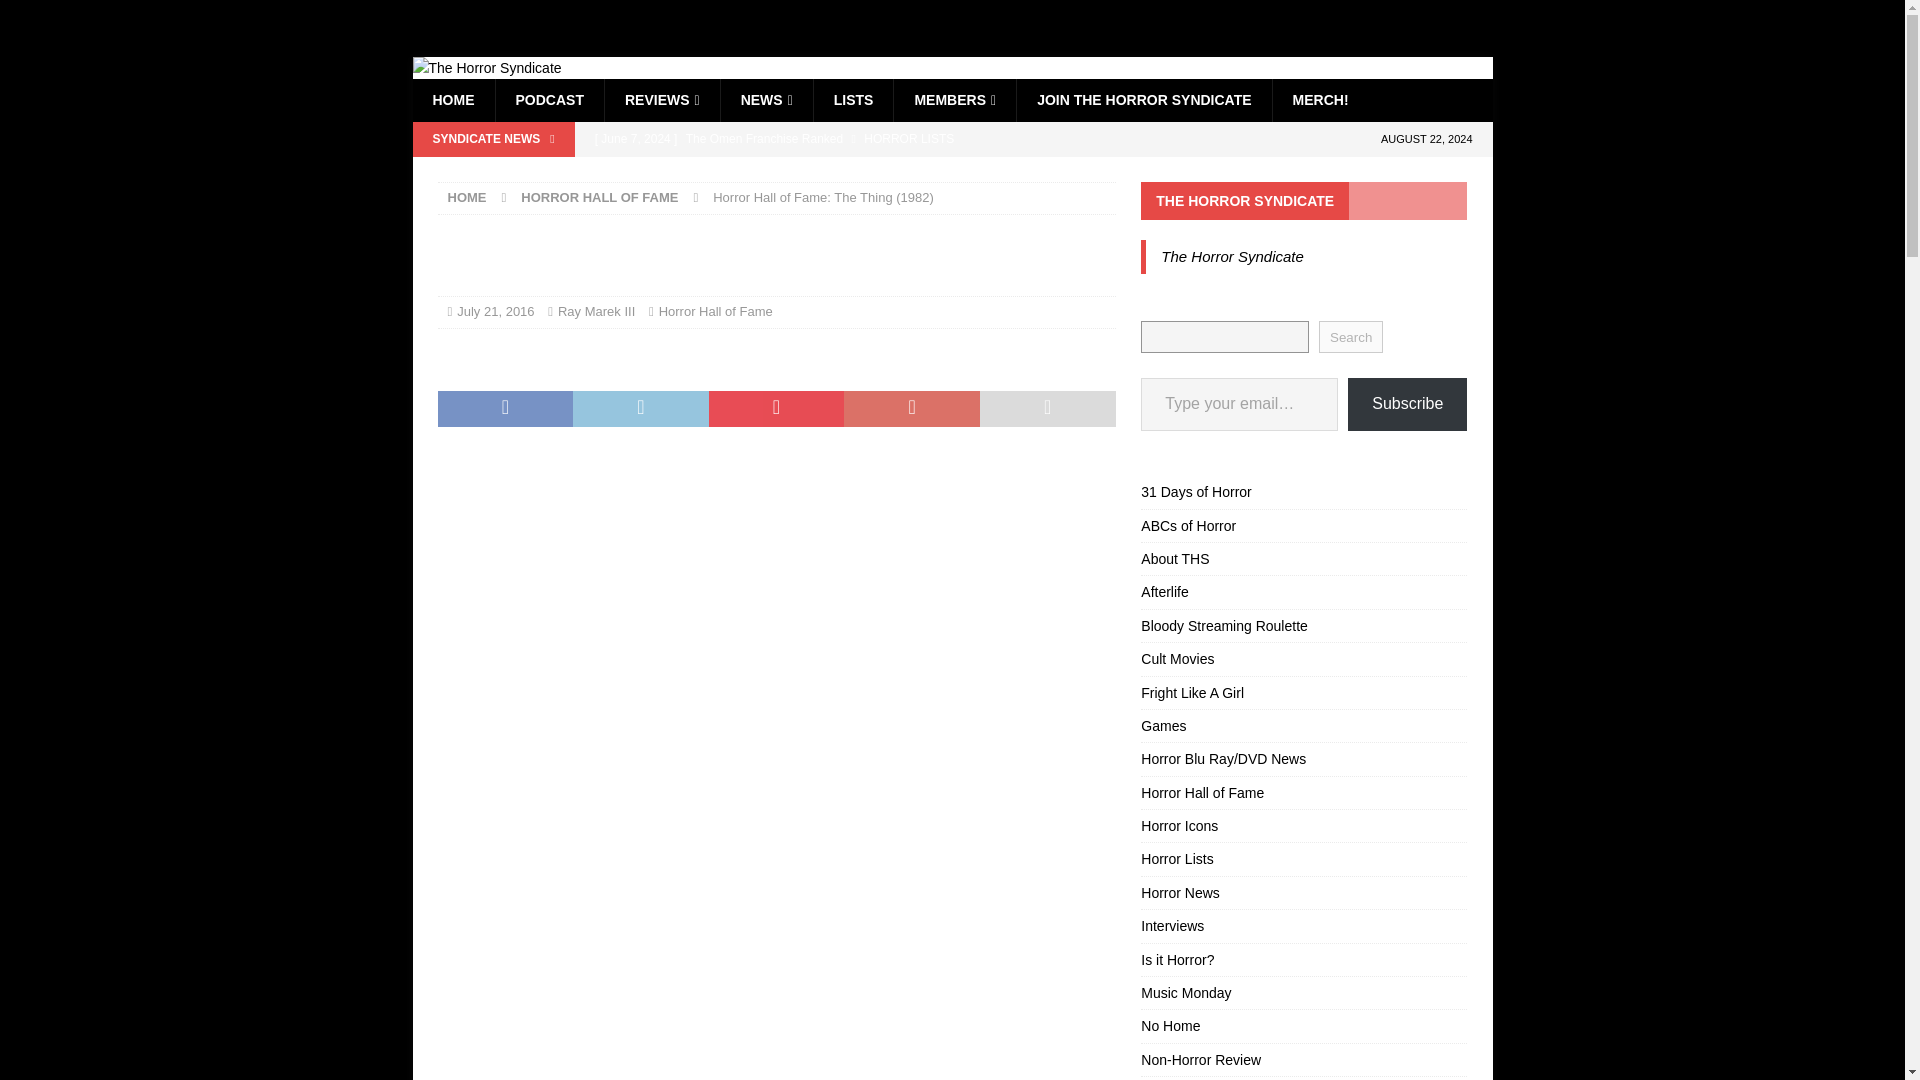 This screenshot has height=1080, width=1920. I want to click on Ray Marek III, so click(596, 310).